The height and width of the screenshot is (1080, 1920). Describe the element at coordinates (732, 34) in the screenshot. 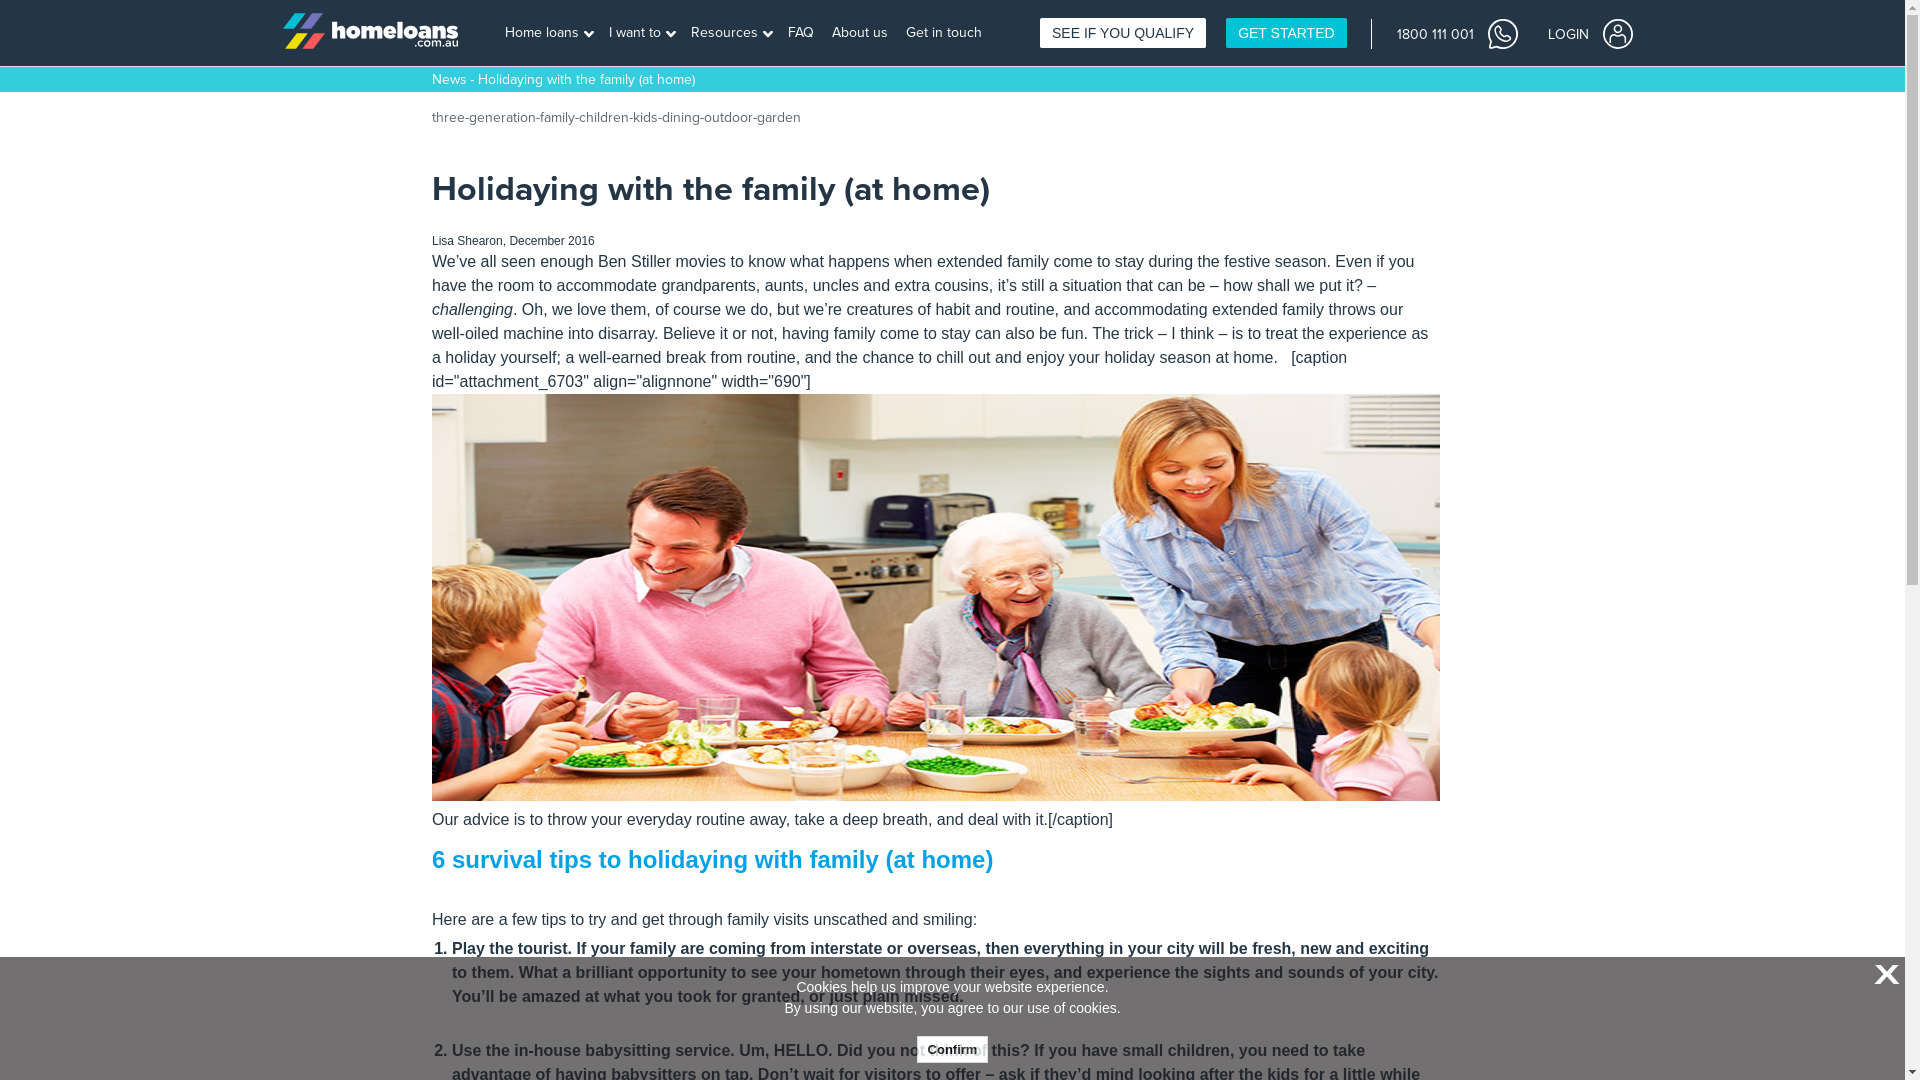

I see `Resources` at that location.